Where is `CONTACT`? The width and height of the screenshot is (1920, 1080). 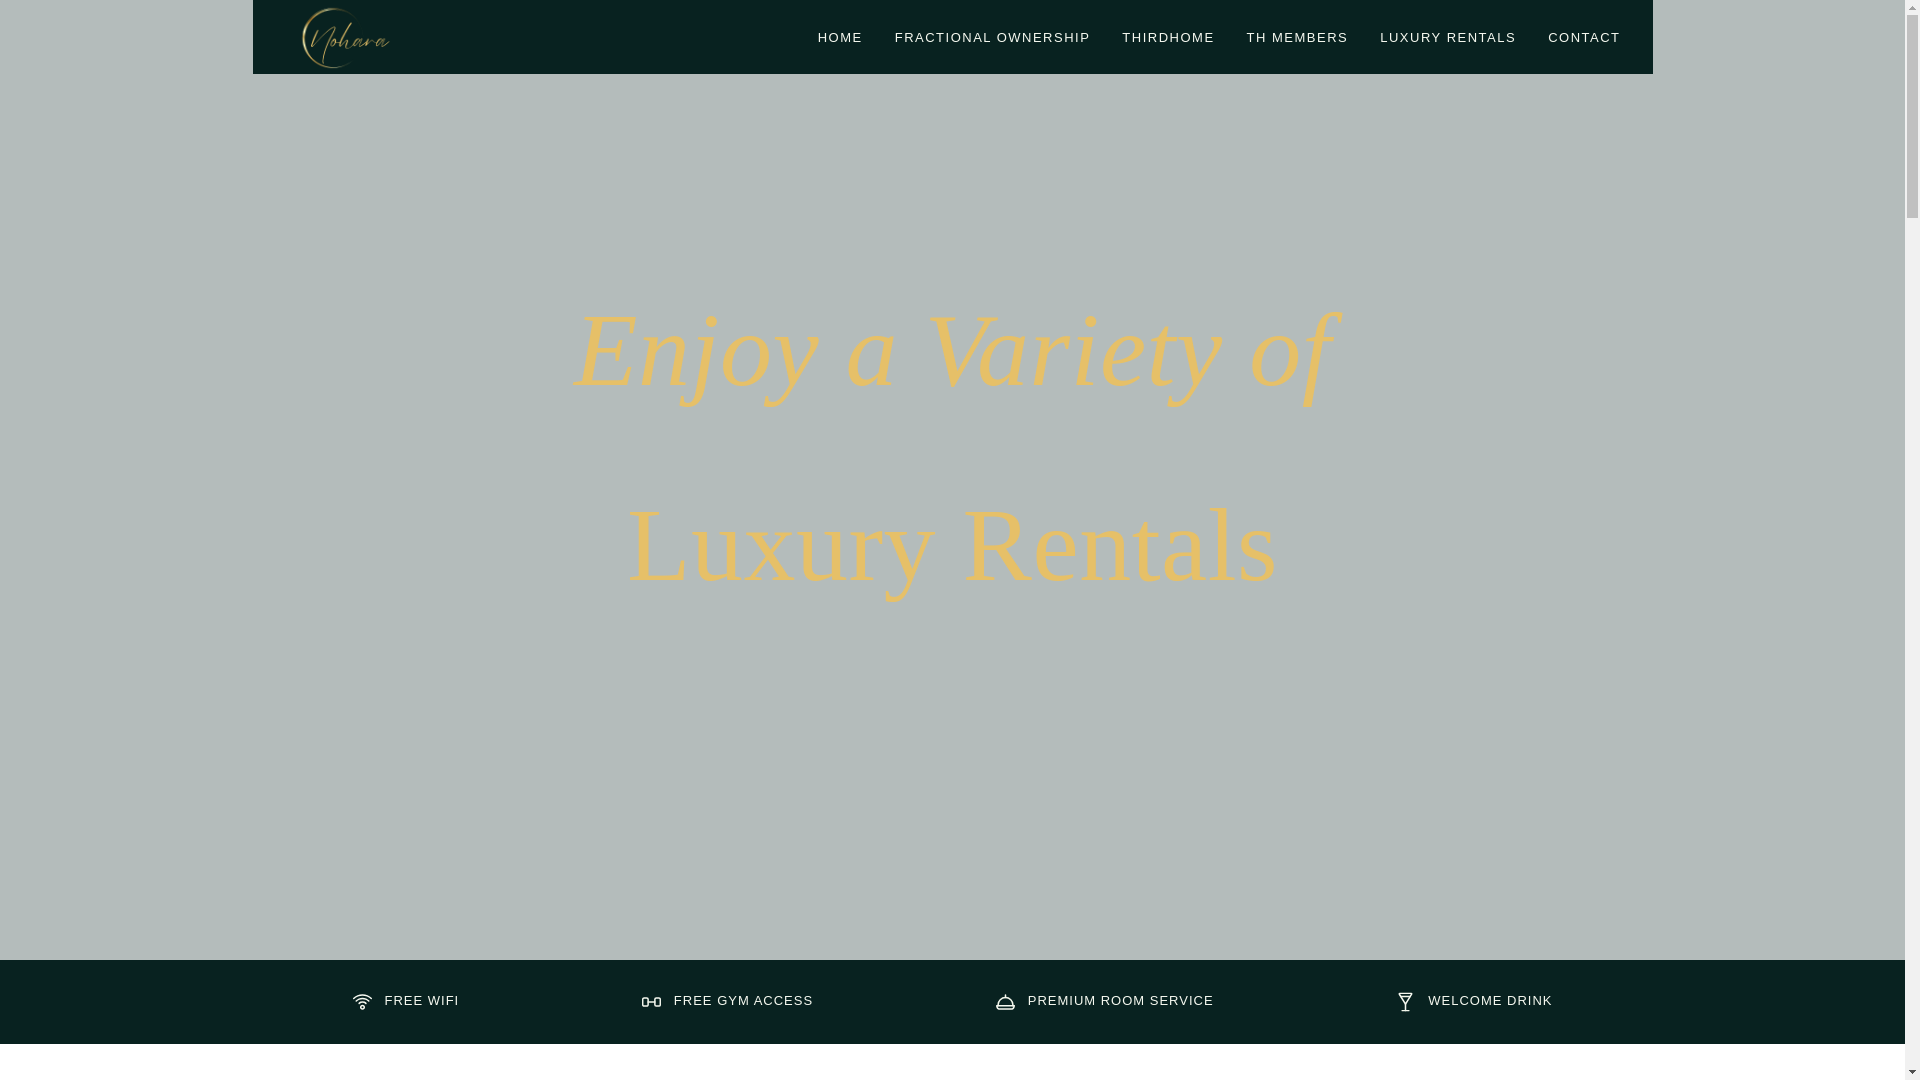 CONTACT is located at coordinates (1584, 38).